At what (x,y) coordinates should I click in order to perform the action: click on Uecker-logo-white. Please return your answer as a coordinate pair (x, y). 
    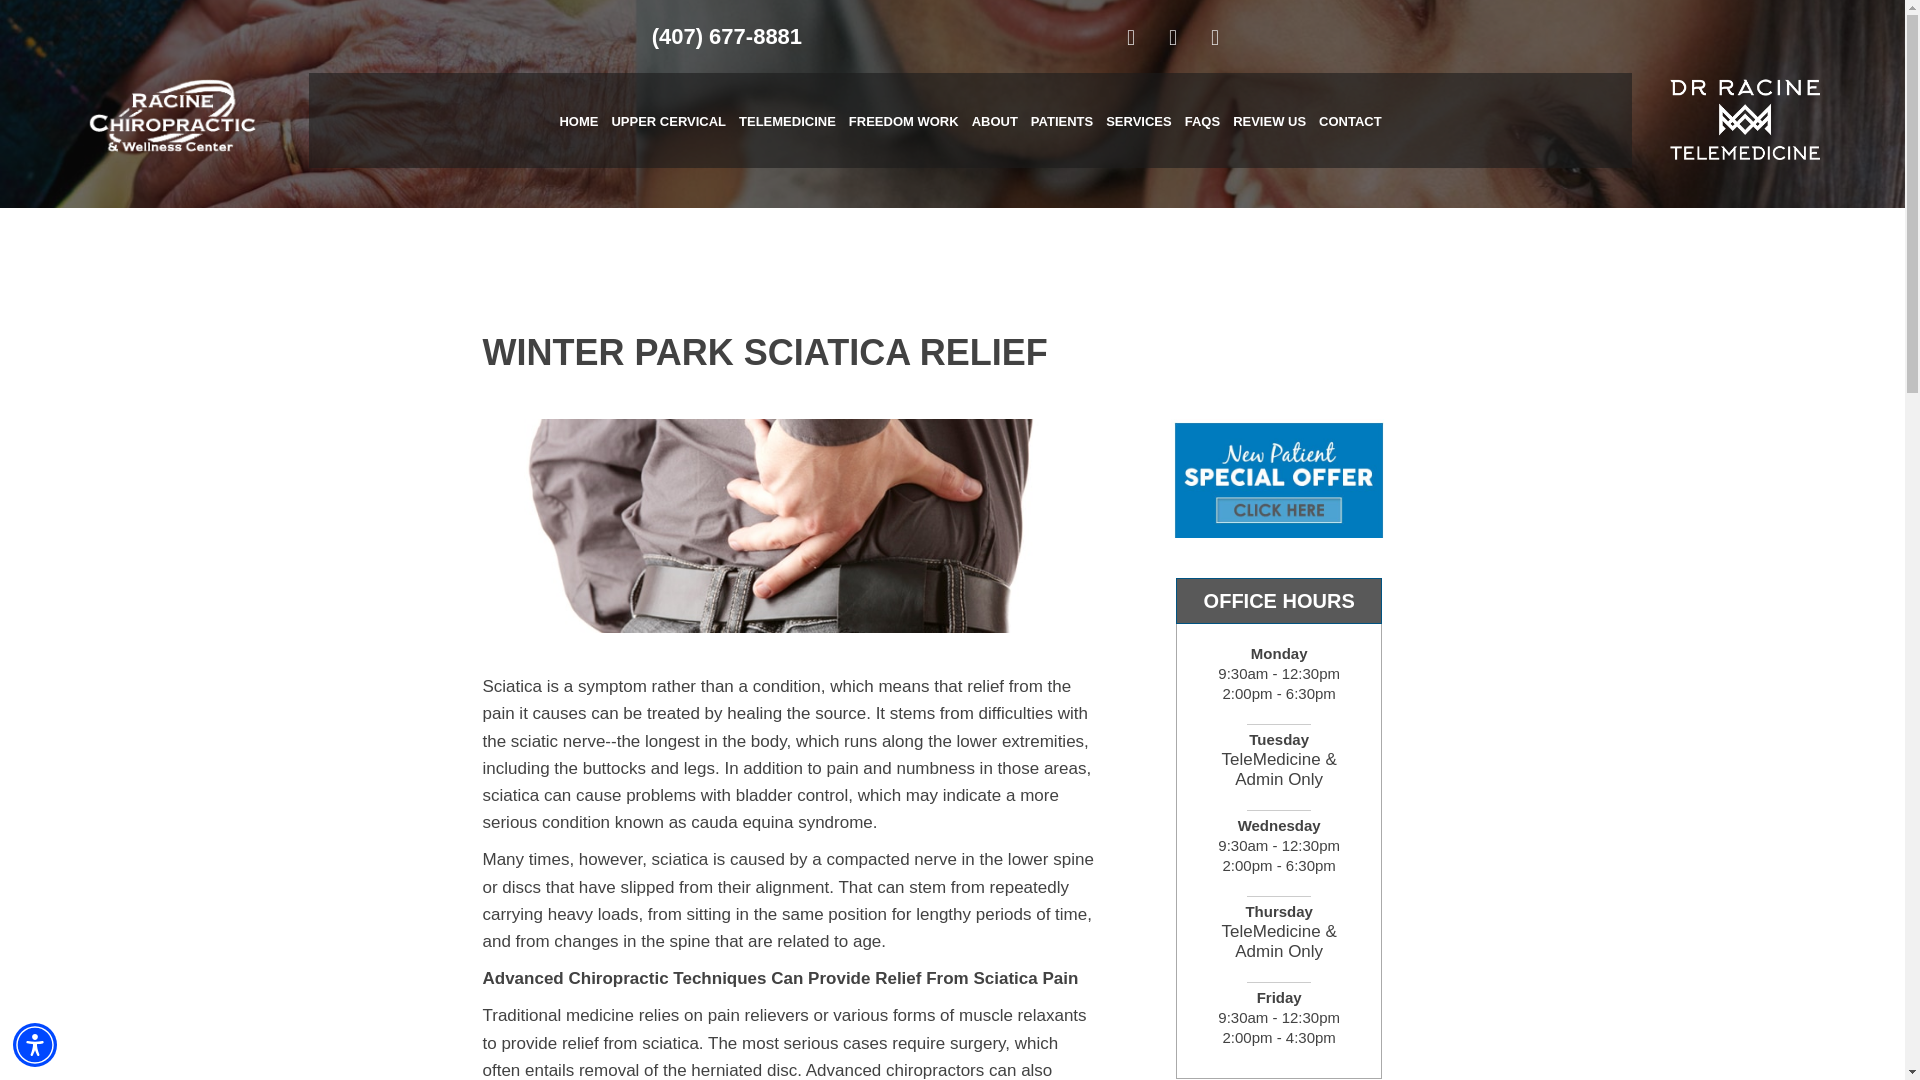
    Looking at the image, I should click on (179, 120).